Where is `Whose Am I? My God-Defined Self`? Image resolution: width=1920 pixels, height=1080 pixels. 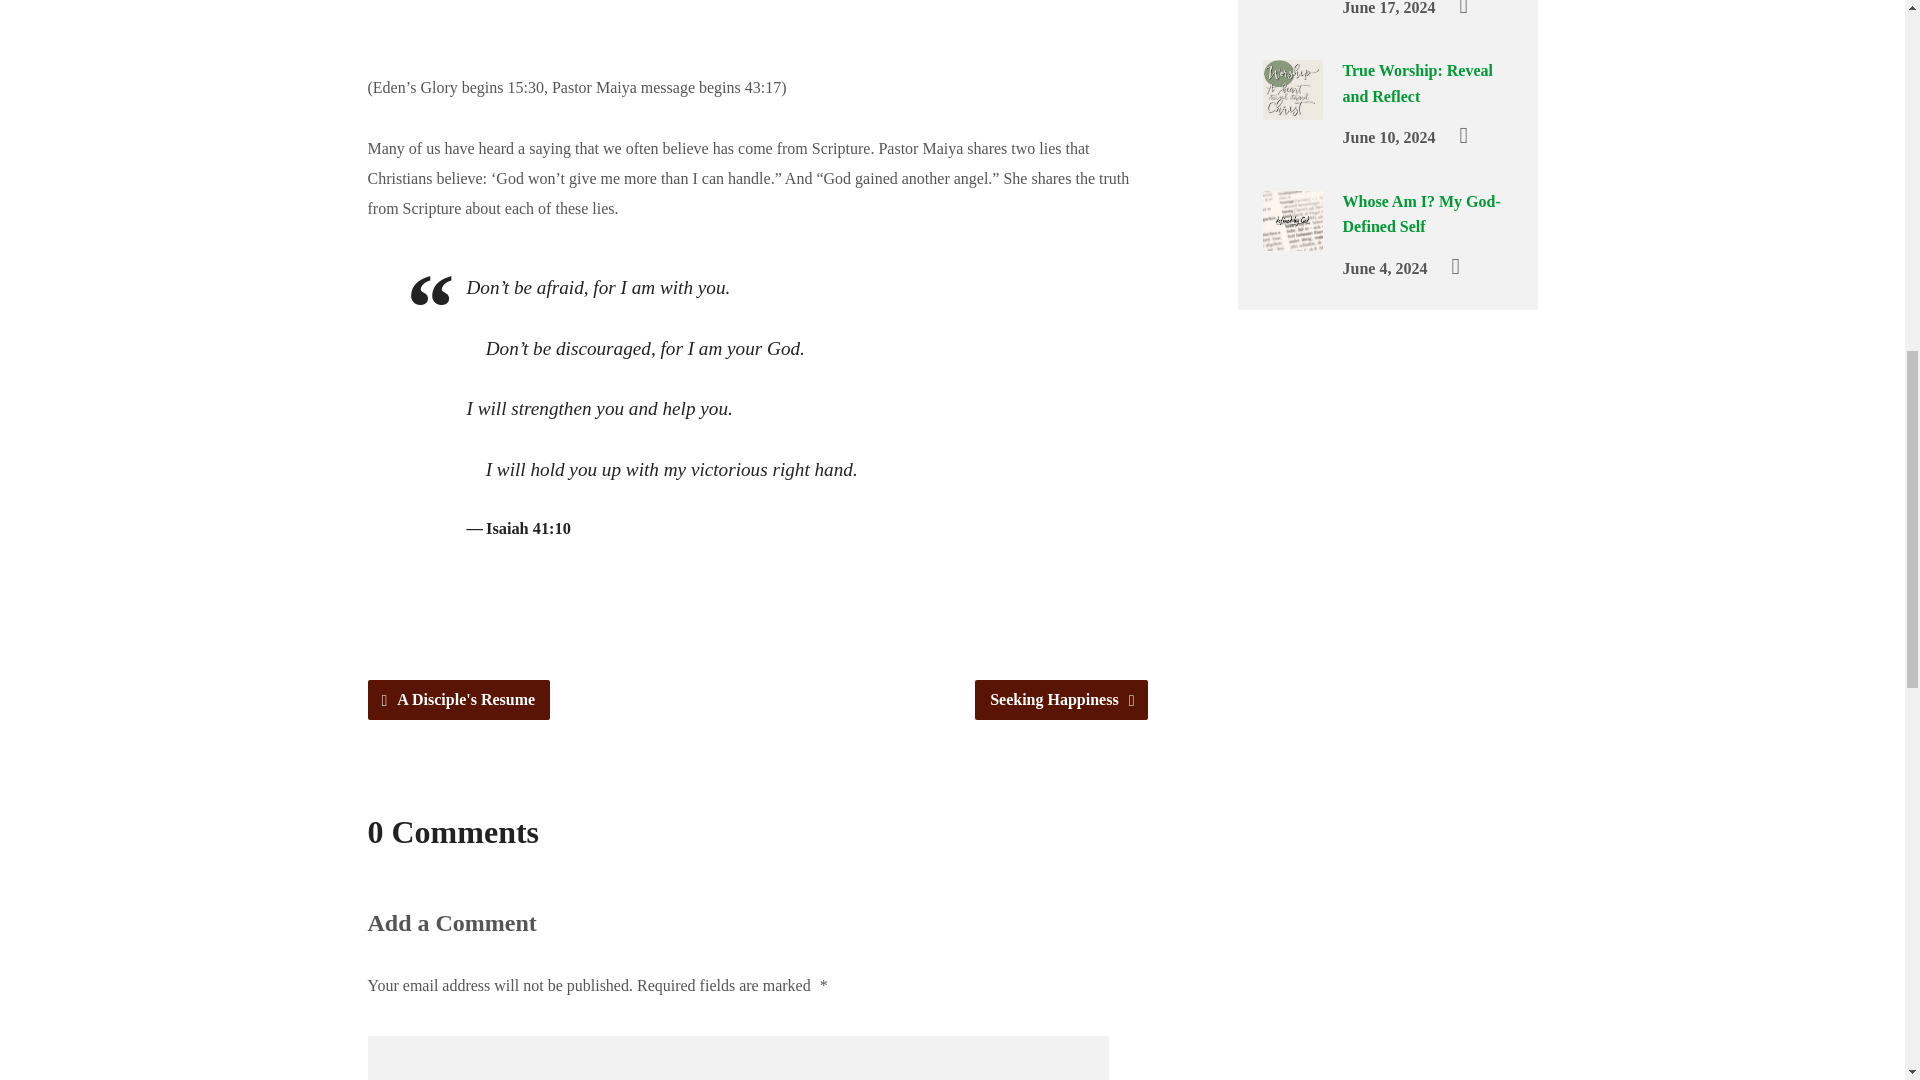 Whose Am I? My God-Defined Self is located at coordinates (1292, 236).